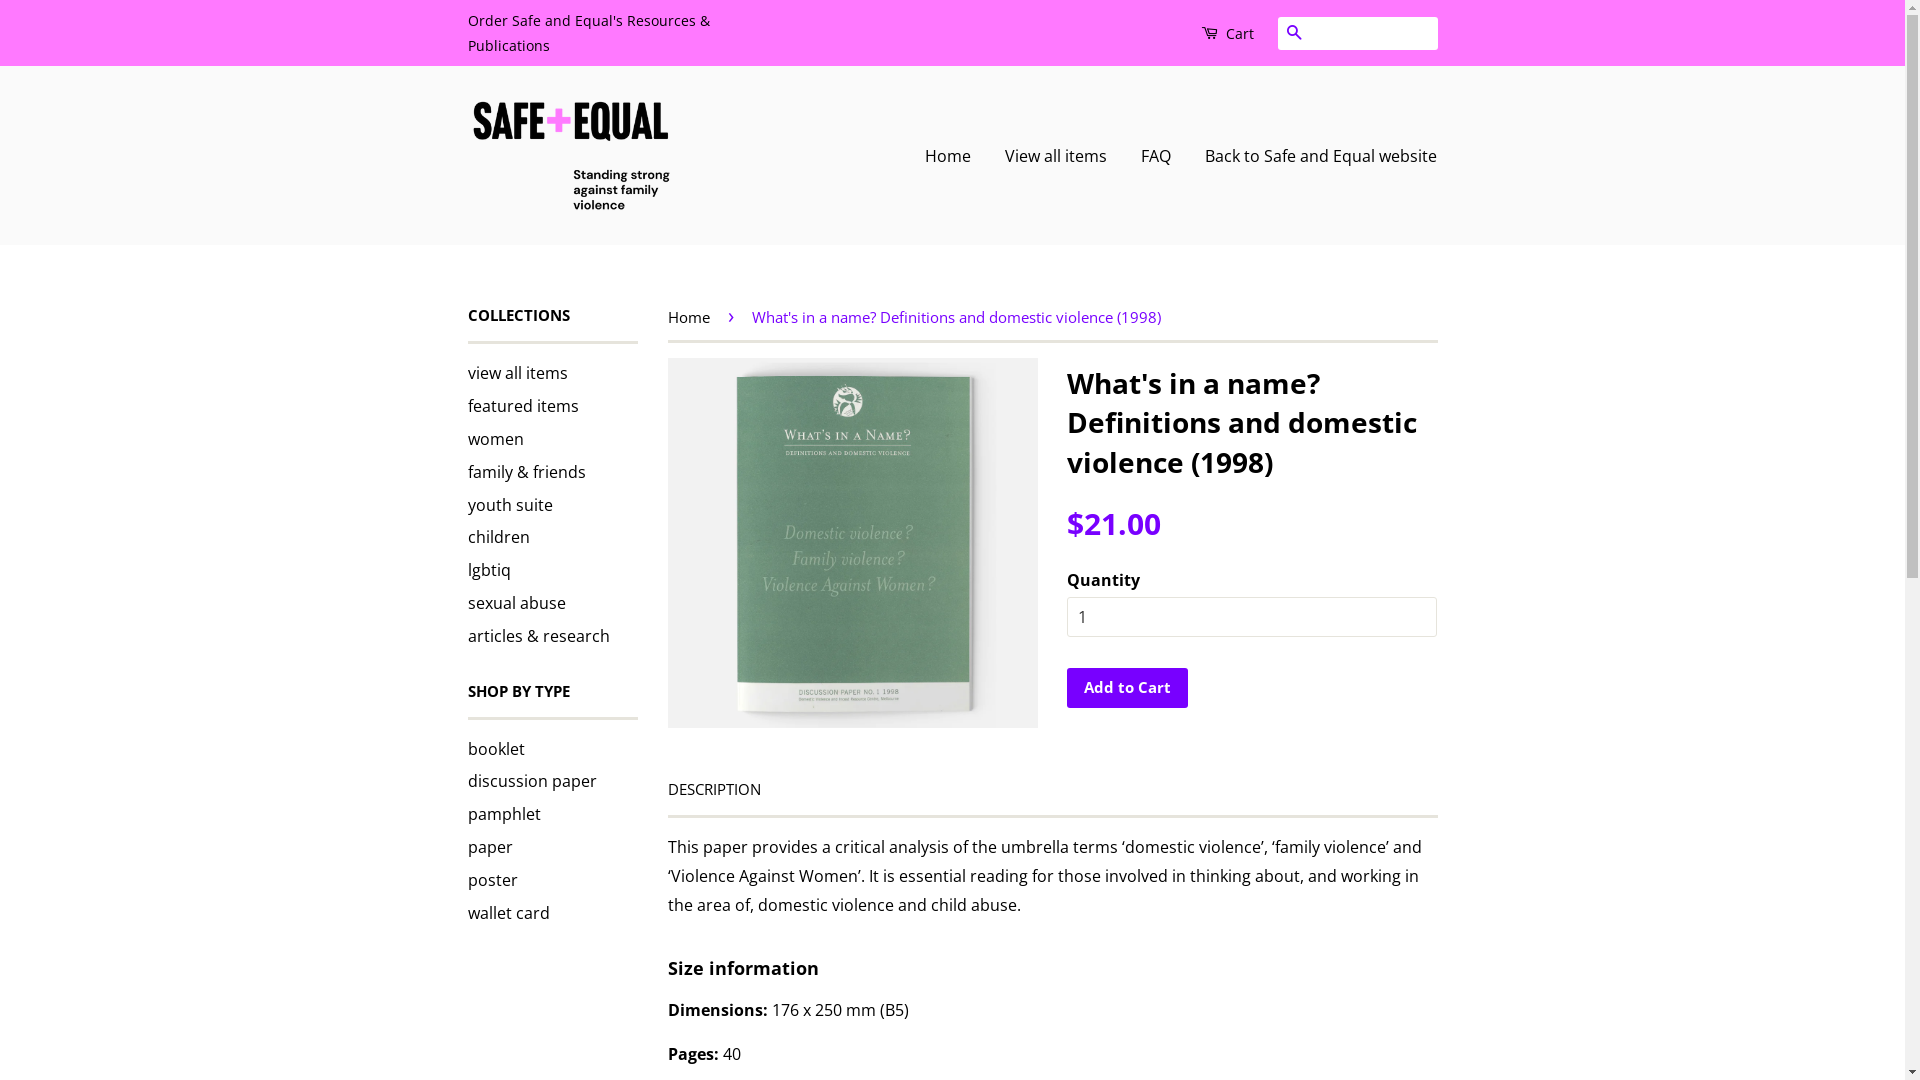  I want to click on booklet, so click(496, 749).